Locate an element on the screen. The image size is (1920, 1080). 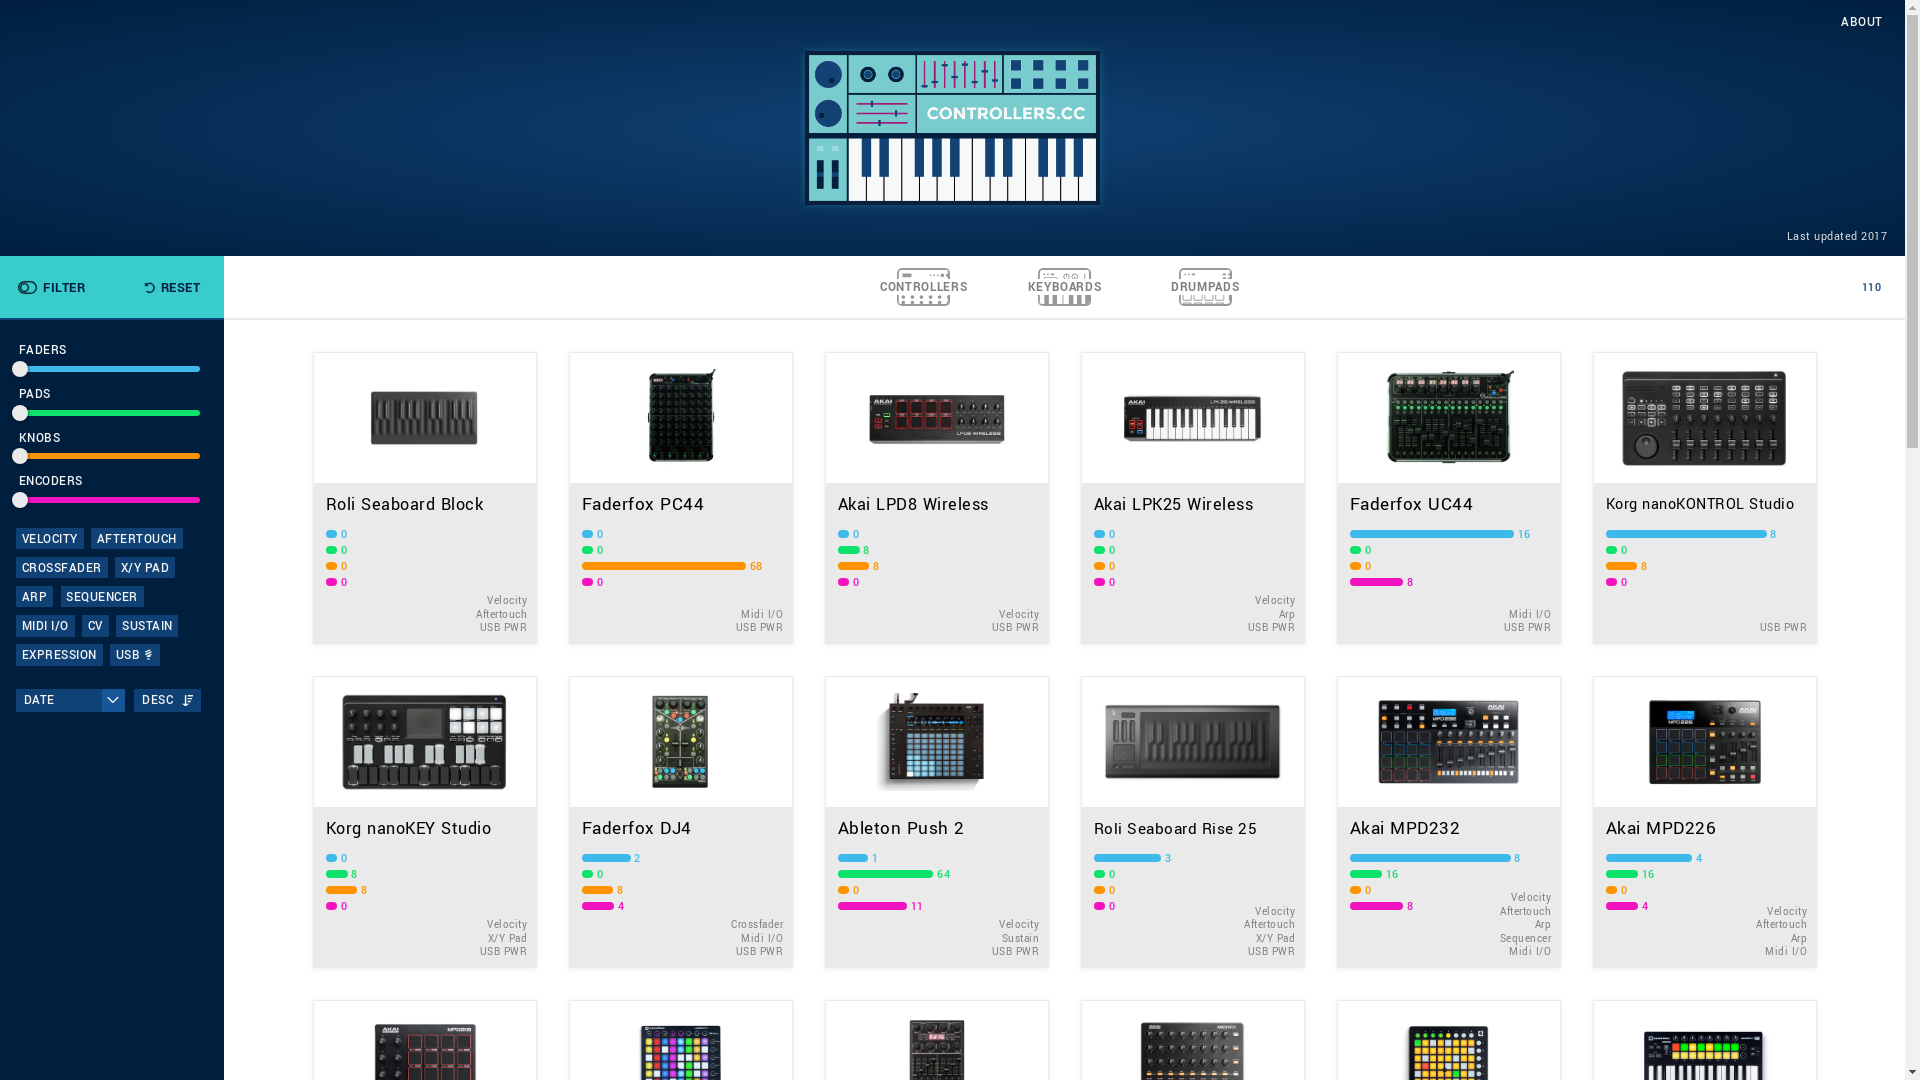
DESC is located at coordinates (168, 700).